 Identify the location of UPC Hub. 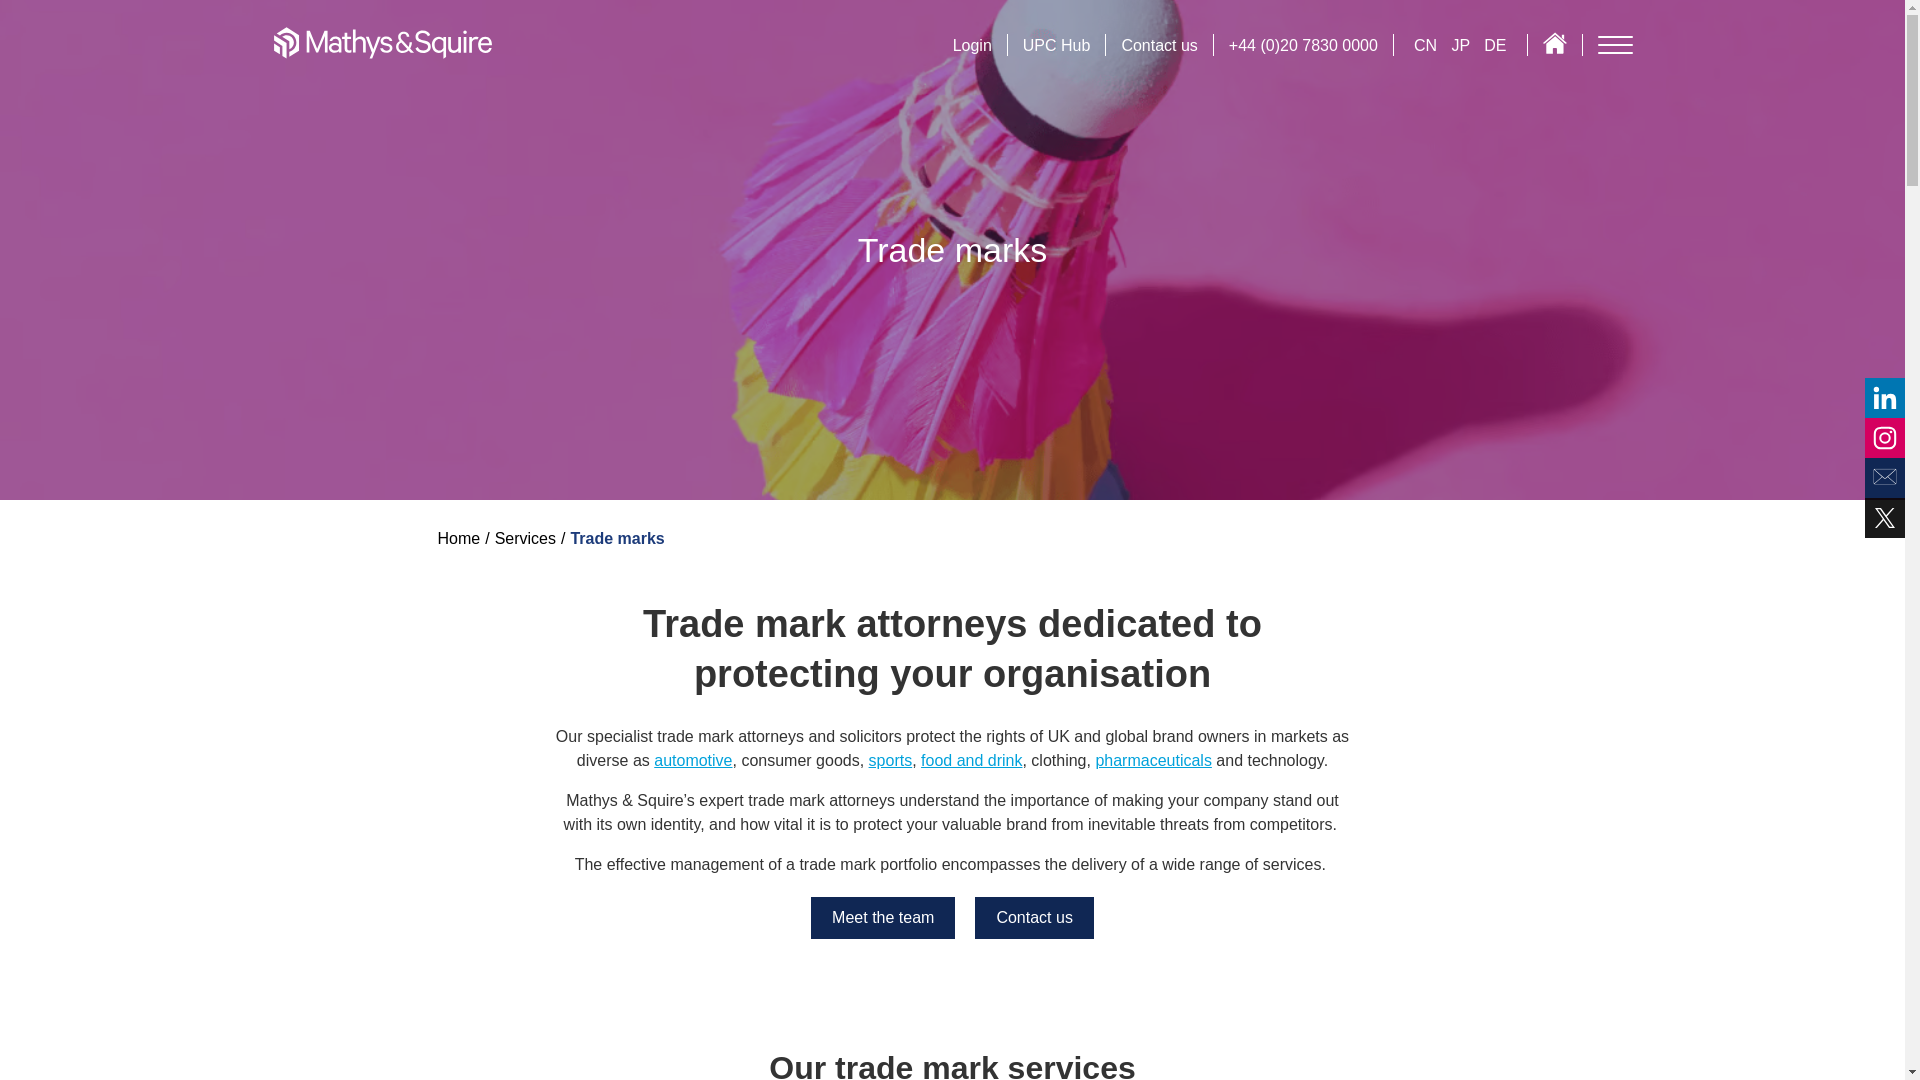
(1056, 45).